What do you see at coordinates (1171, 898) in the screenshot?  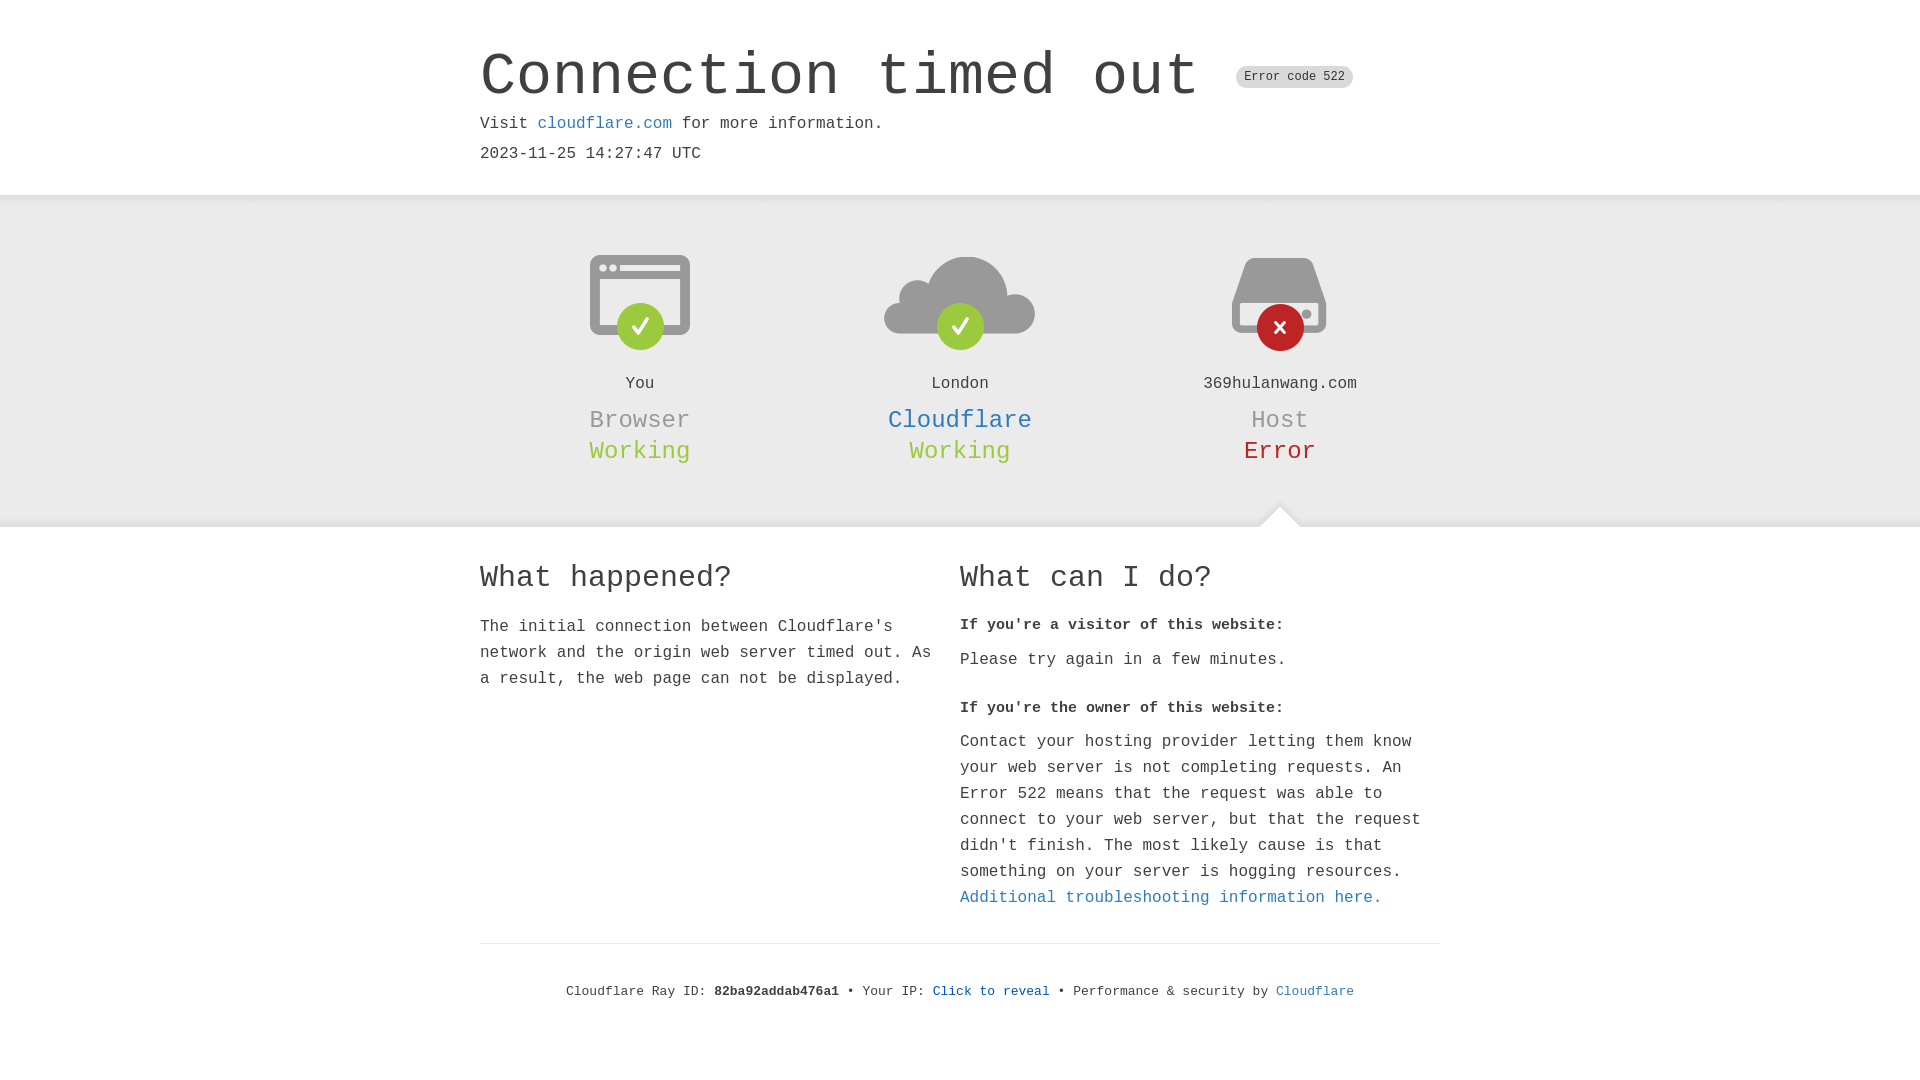 I see `Additional troubleshooting information here.` at bounding box center [1171, 898].